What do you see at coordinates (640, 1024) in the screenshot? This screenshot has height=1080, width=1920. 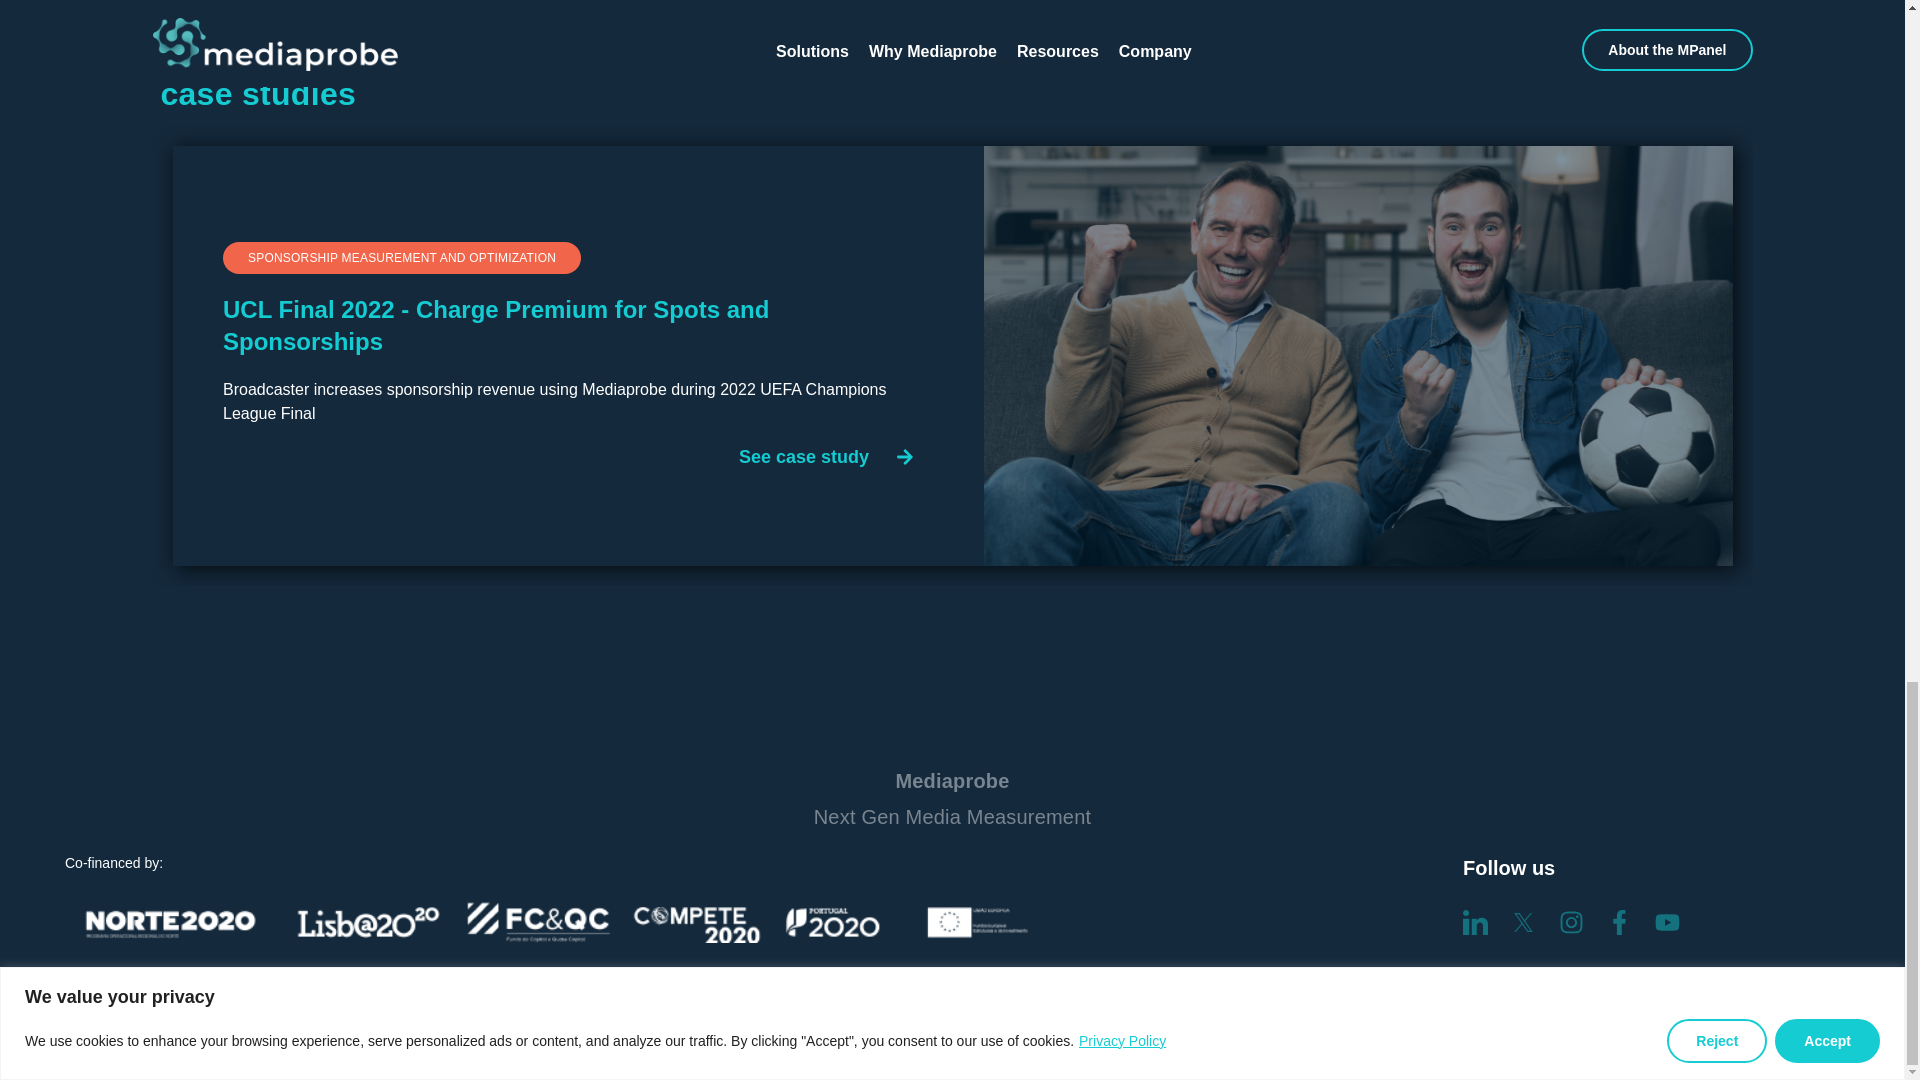 I see `See all case studies` at bounding box center [640, 1024].